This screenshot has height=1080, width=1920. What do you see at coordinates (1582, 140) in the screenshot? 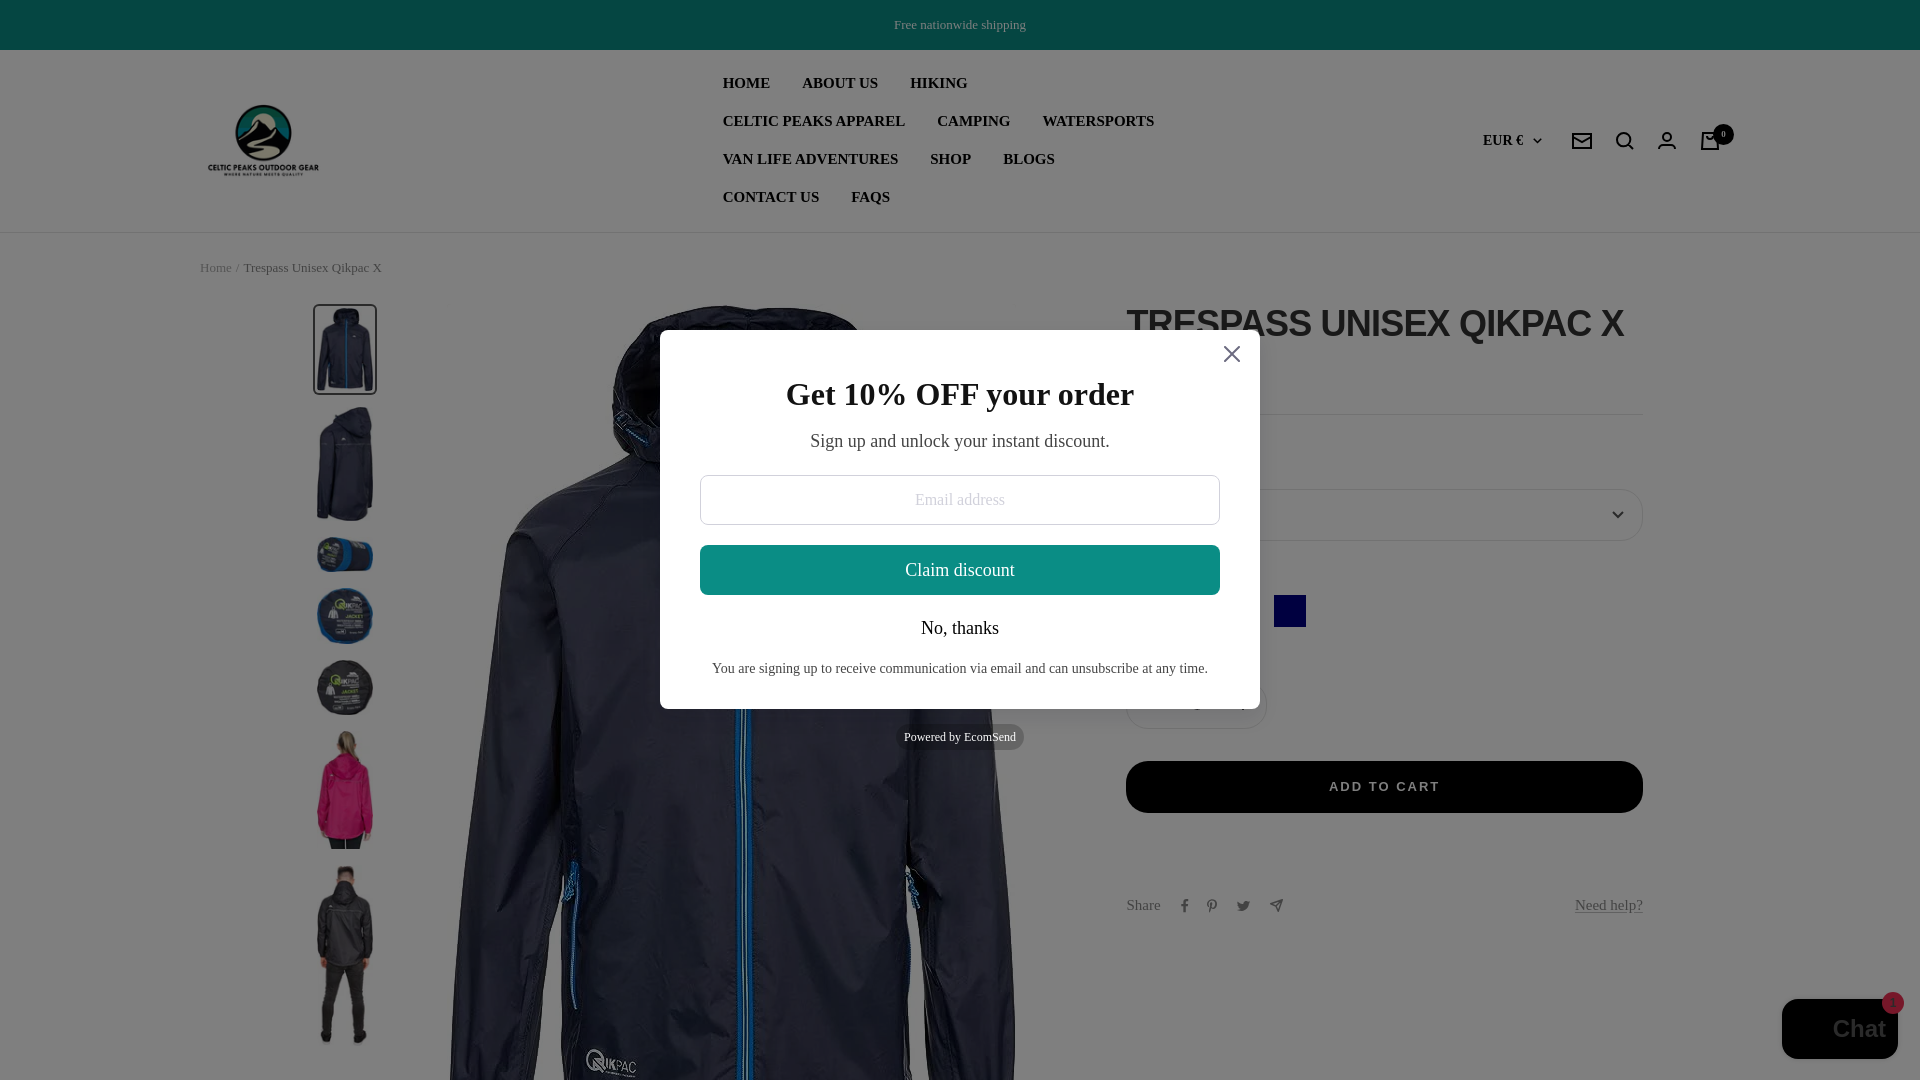
I see `Newsletter` at bounding box center [1582, 140].